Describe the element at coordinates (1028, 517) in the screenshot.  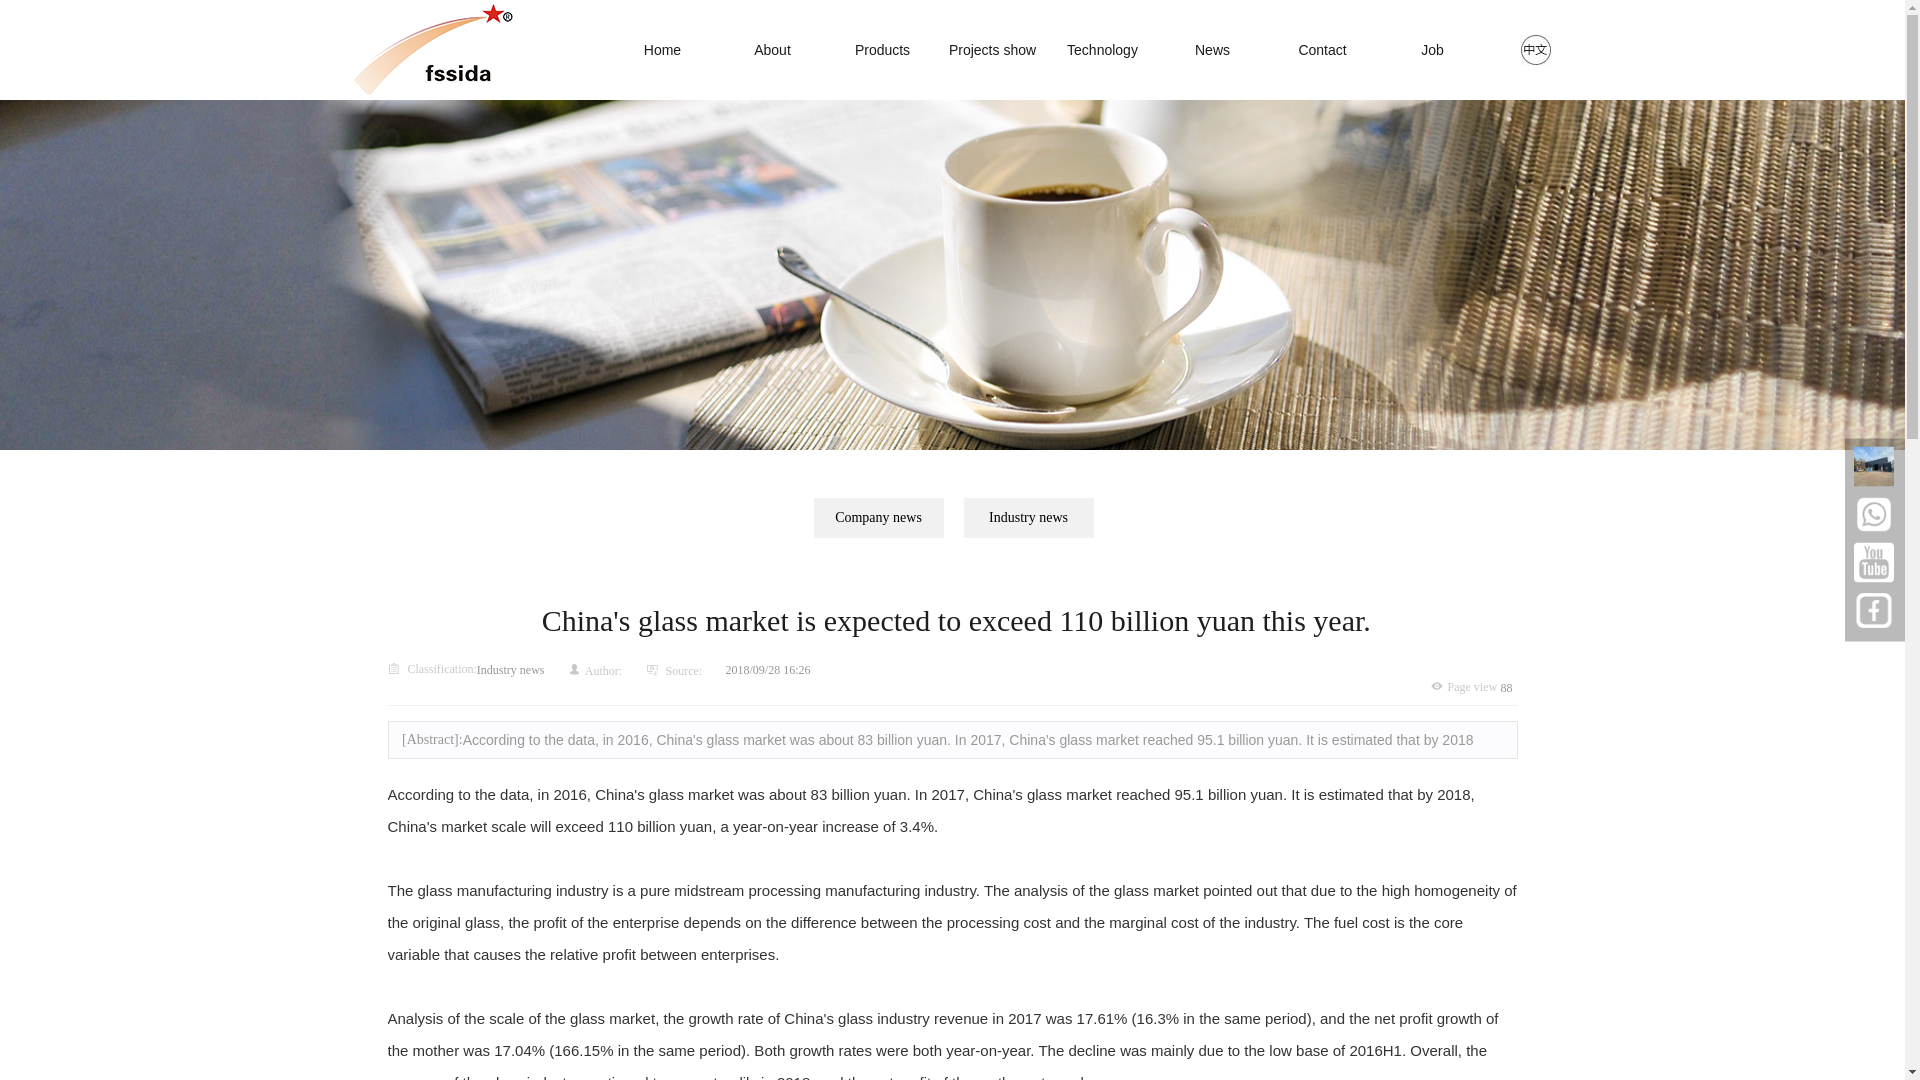
I see `Industry news` at that location.